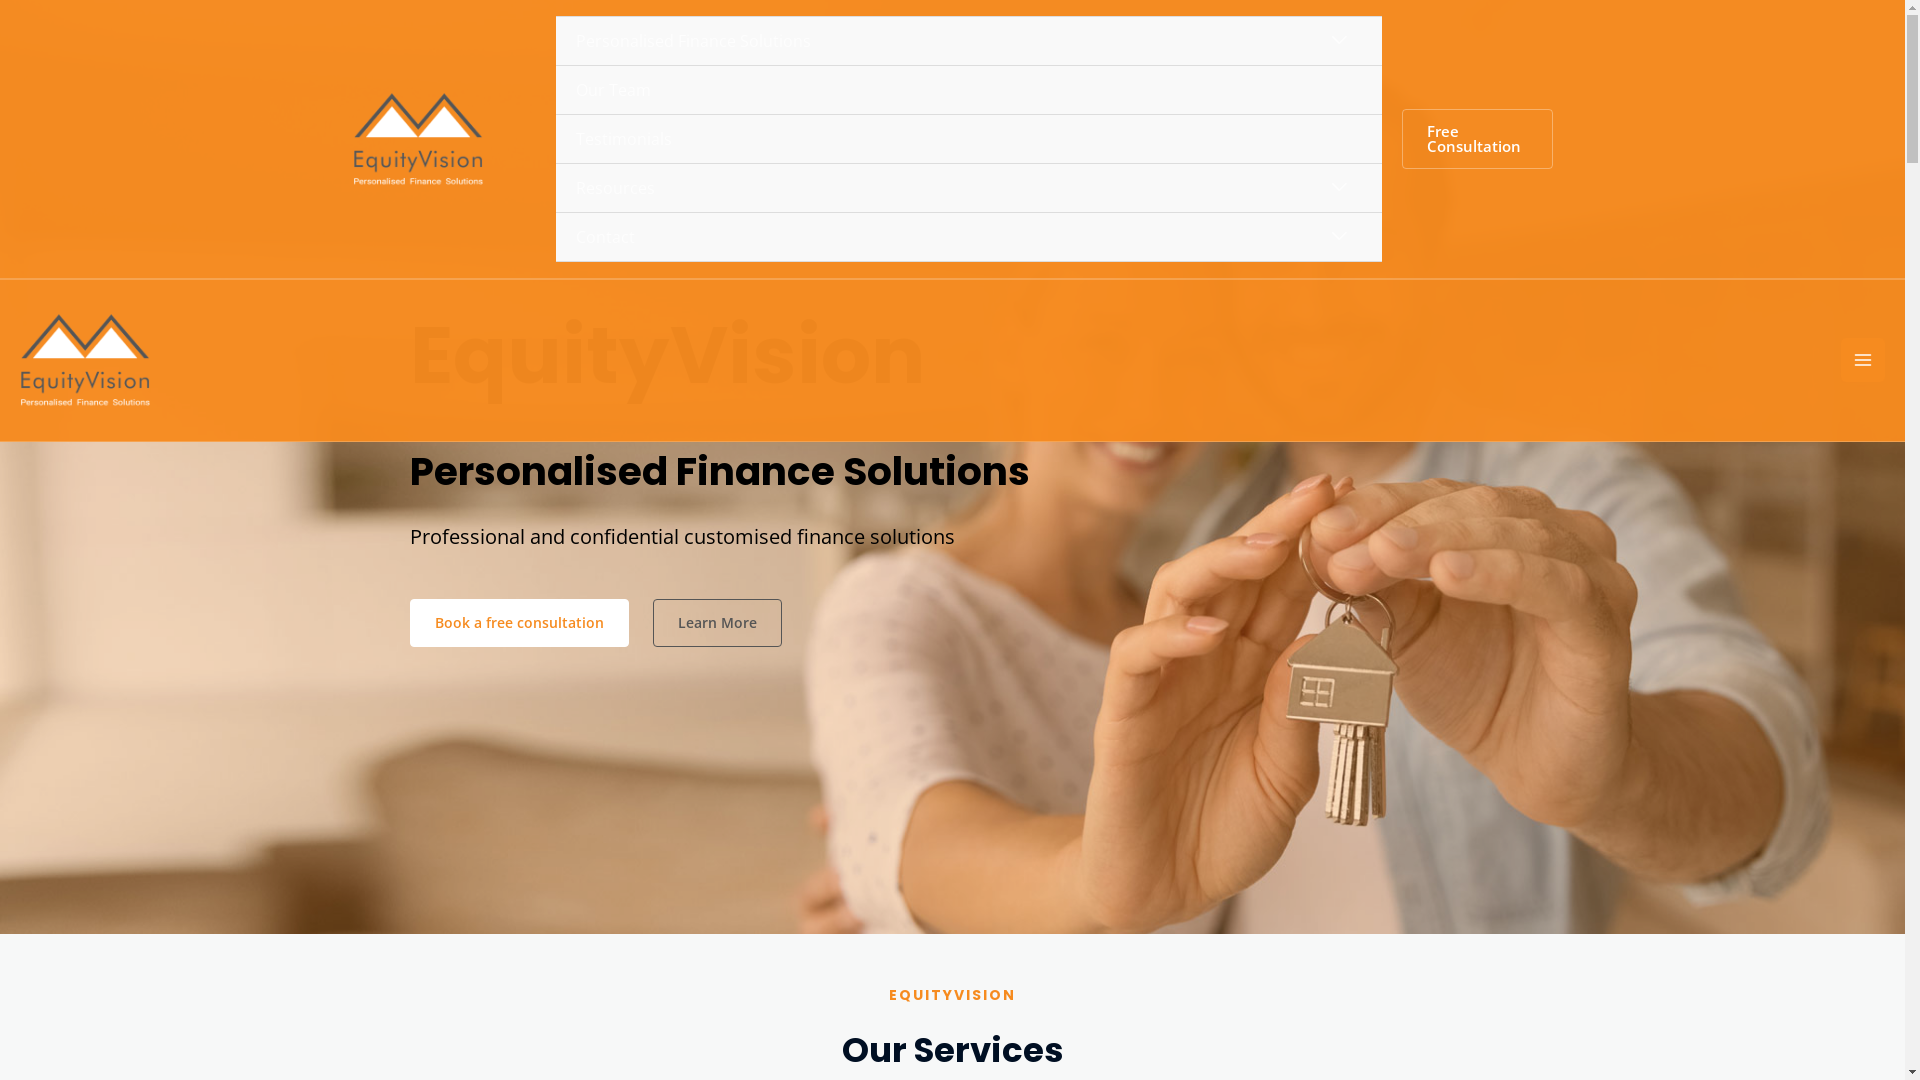  What do you see at coordinates (969, 238) in the screenshot?
I see `Contact` at bounding box center [969, 238].